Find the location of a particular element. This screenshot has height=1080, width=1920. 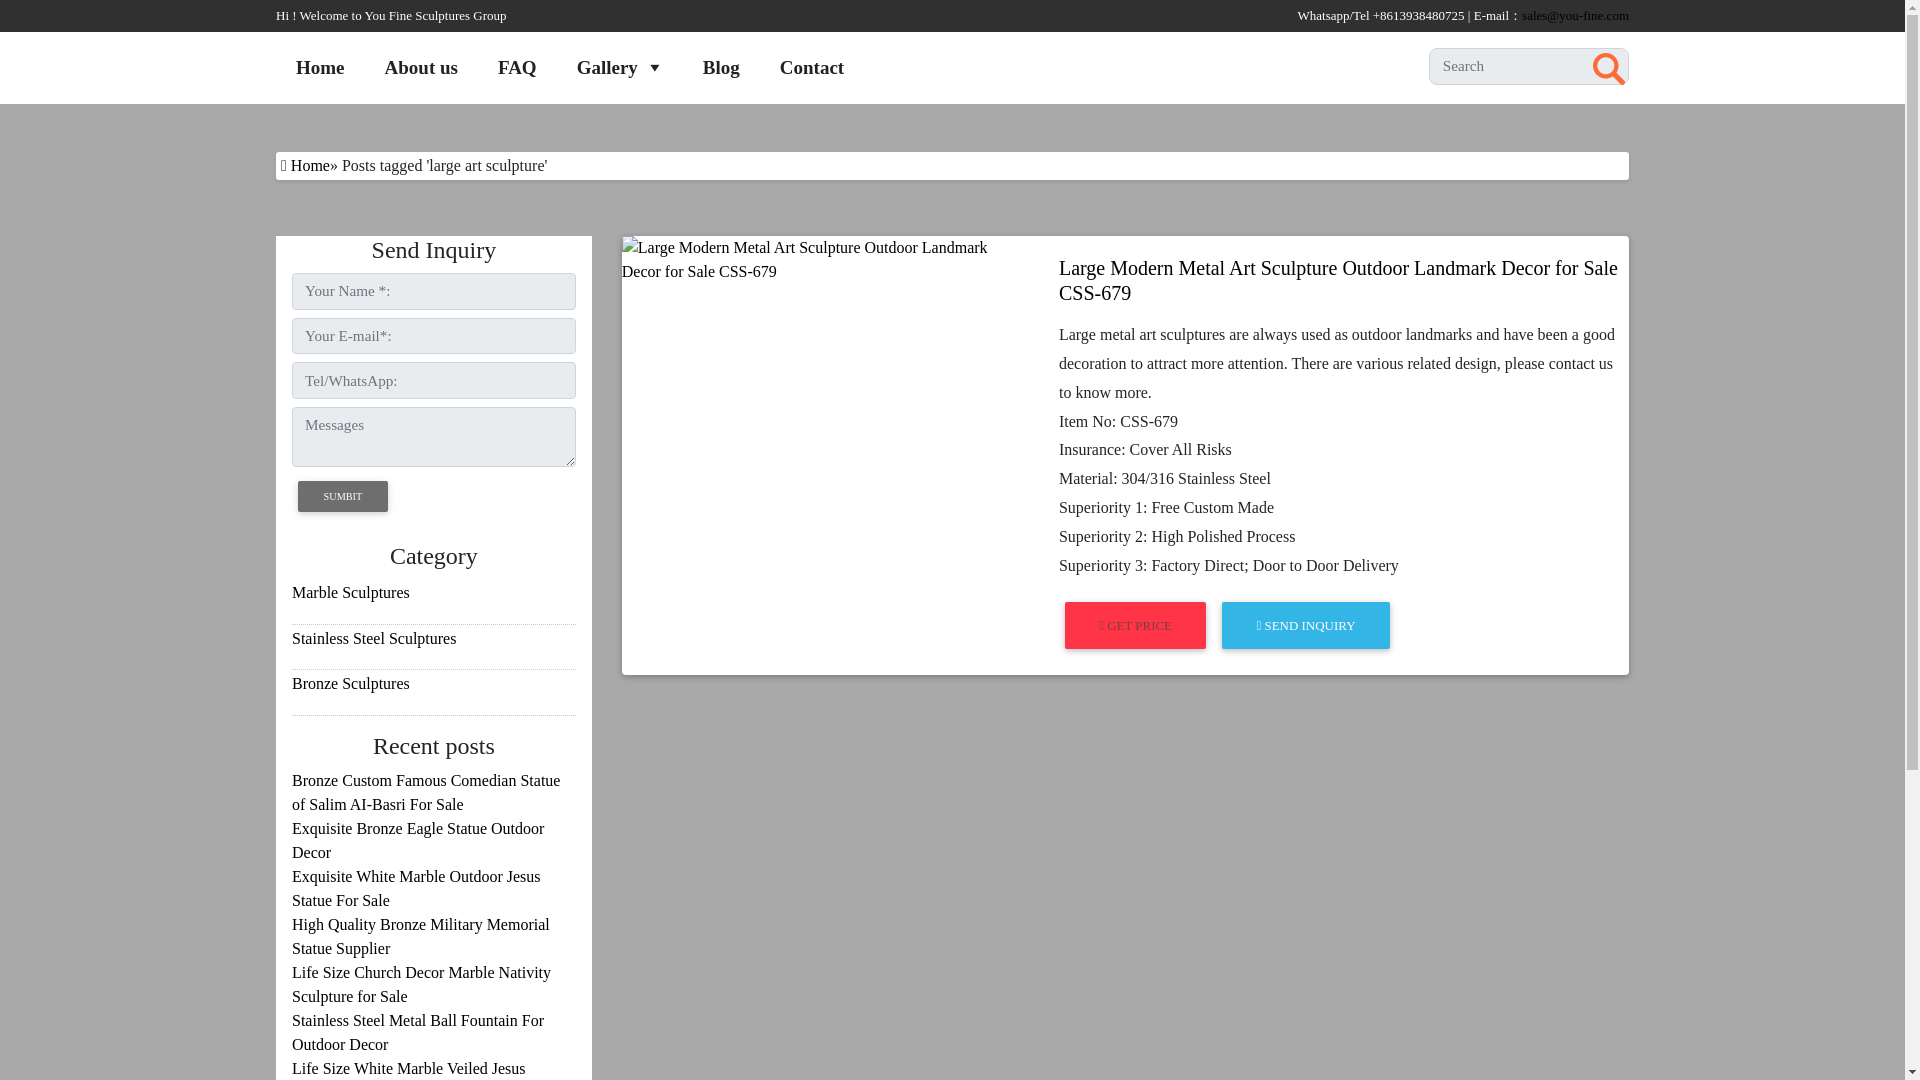

Contact is located at coordinates (812, 67).